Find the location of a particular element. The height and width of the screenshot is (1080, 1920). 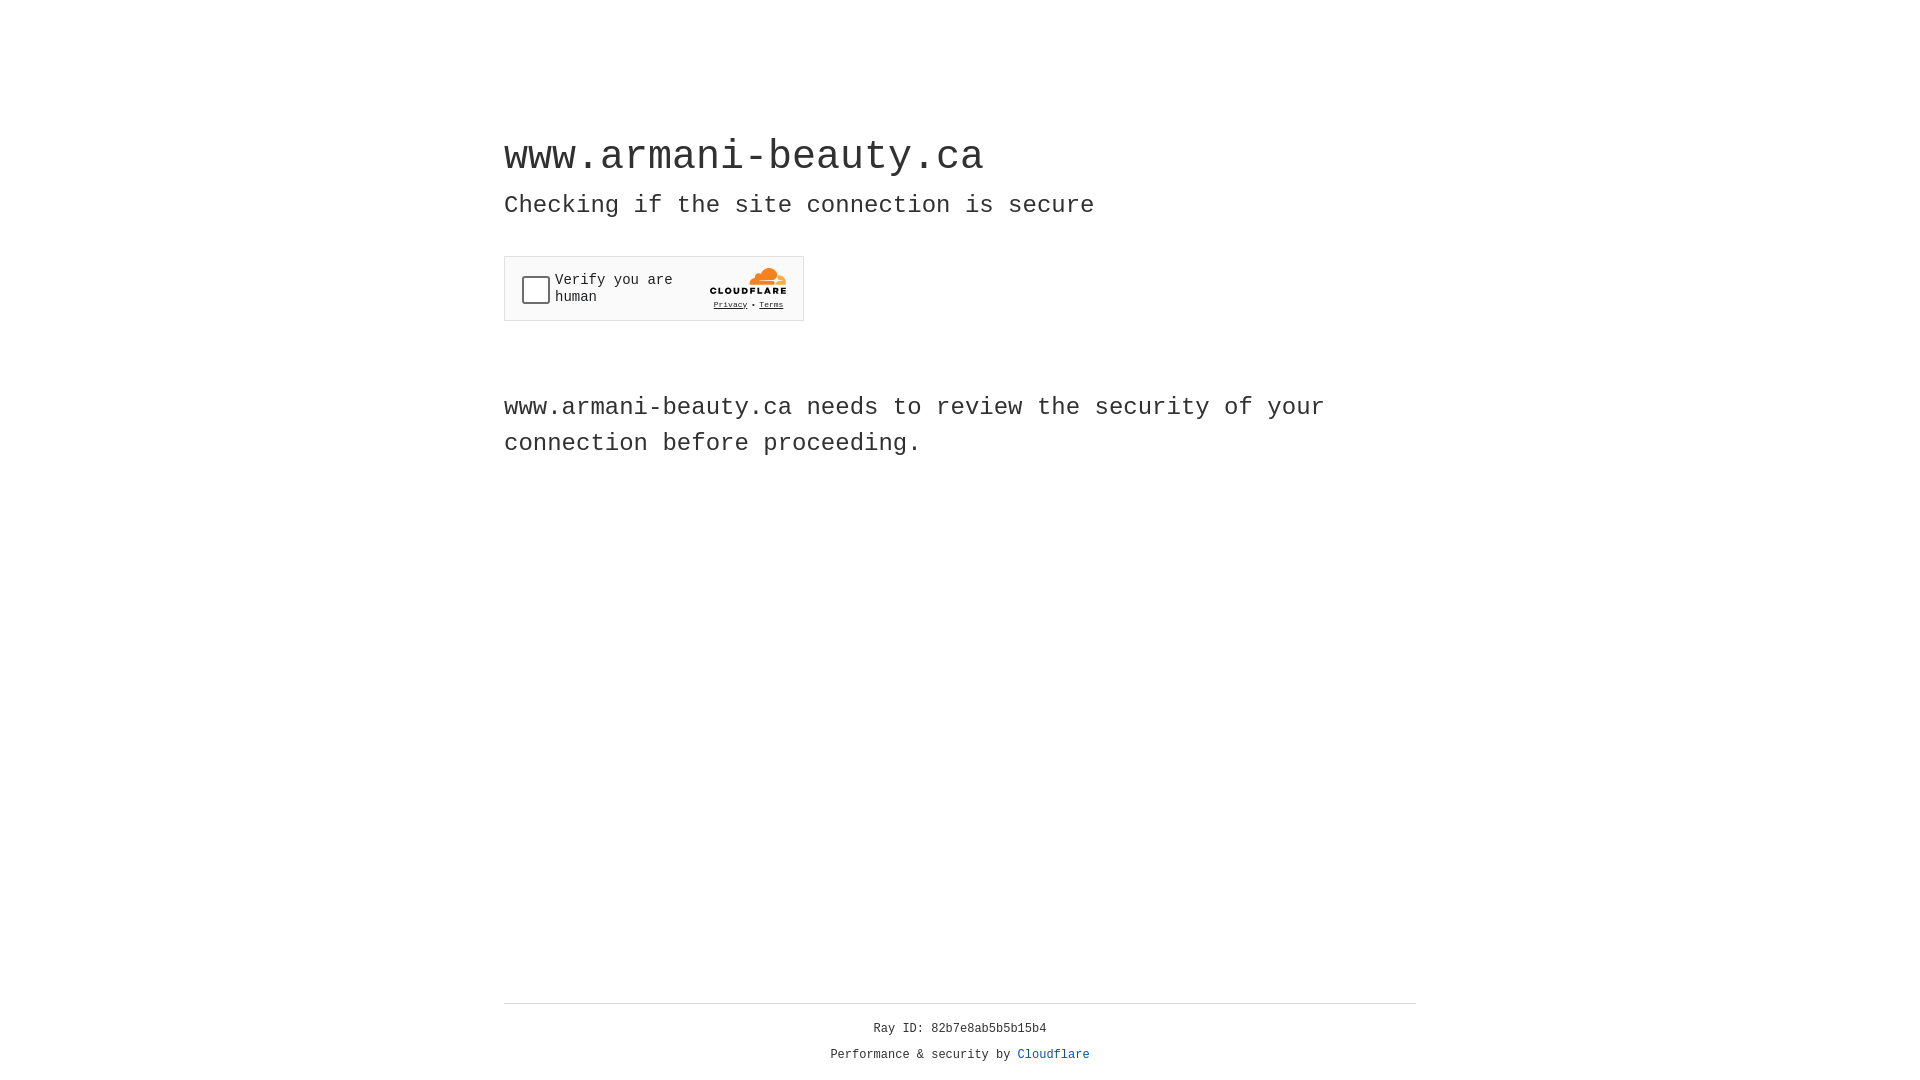

Widget containing a Cloudflare security challenge is located at coordinates (654, 288).